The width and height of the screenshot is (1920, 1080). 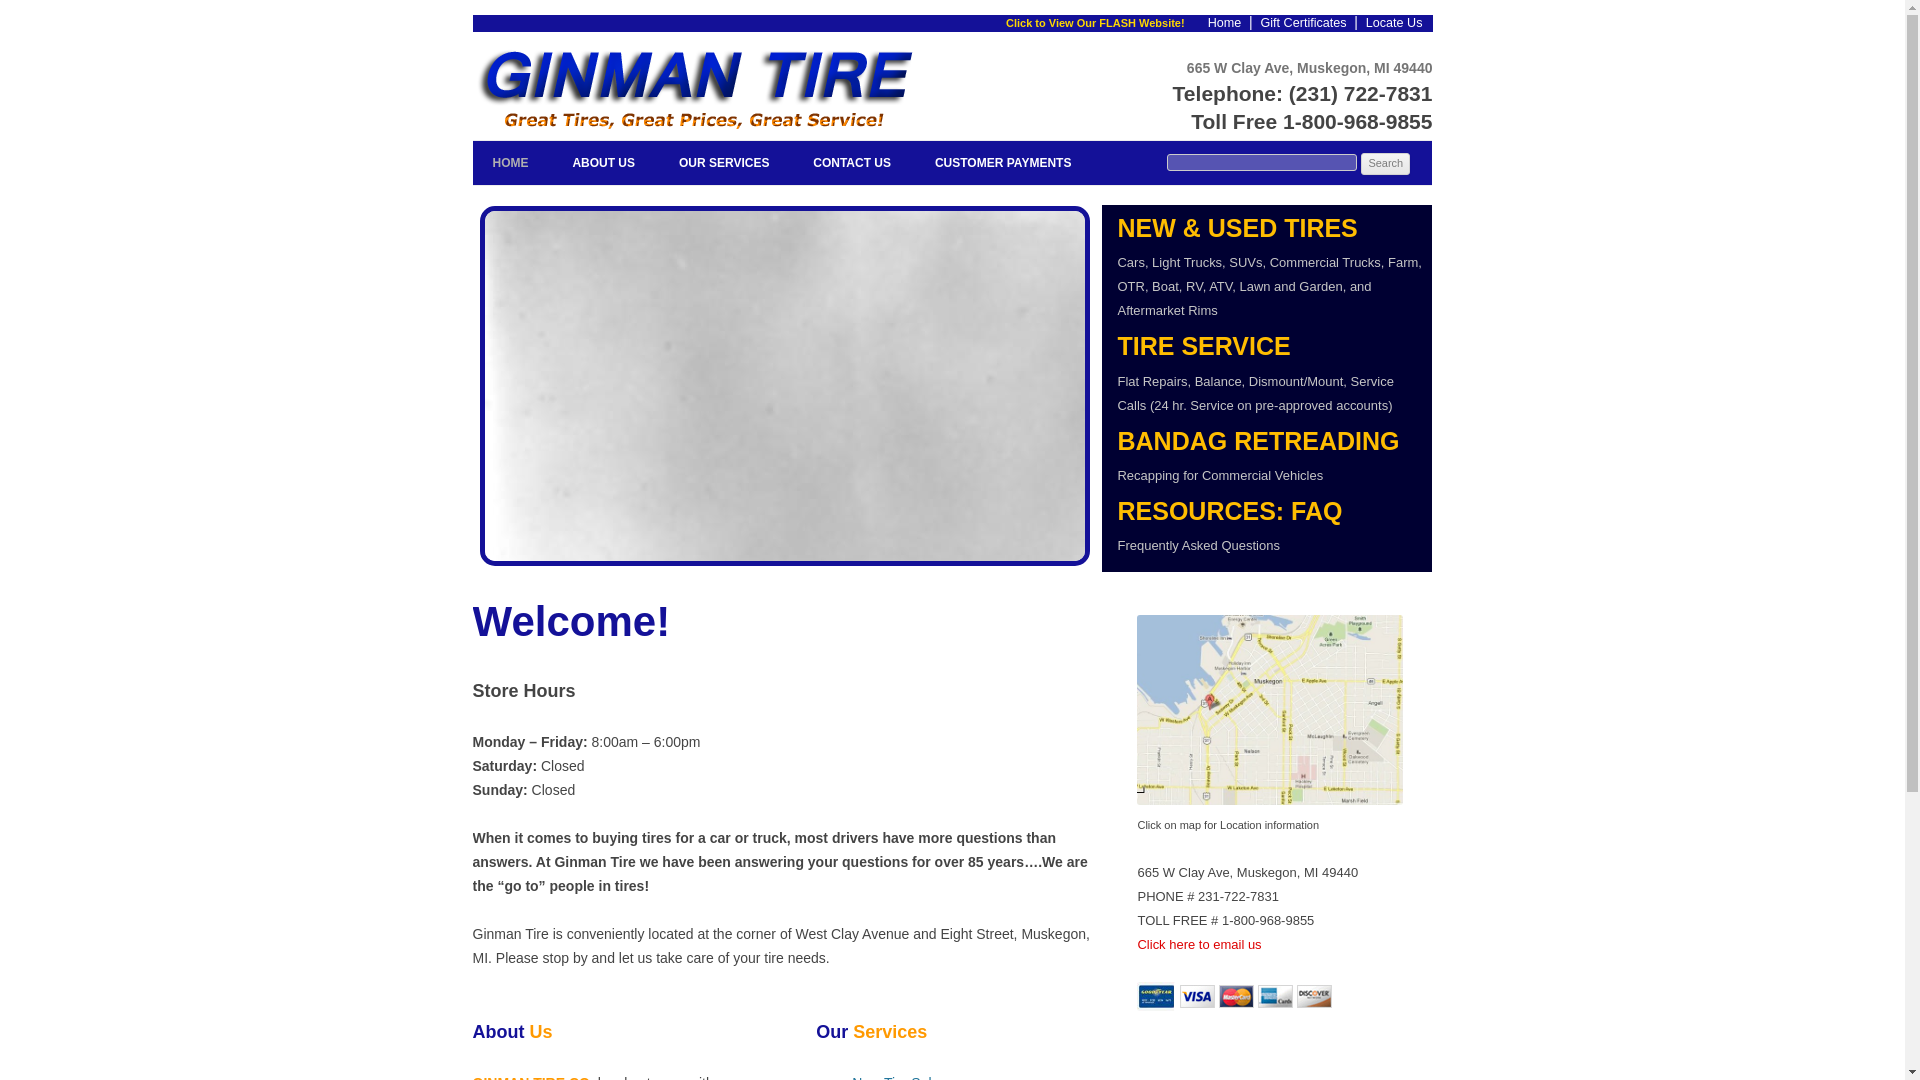 I want to click on Ginman Tire, so click(x=1304, y=23).